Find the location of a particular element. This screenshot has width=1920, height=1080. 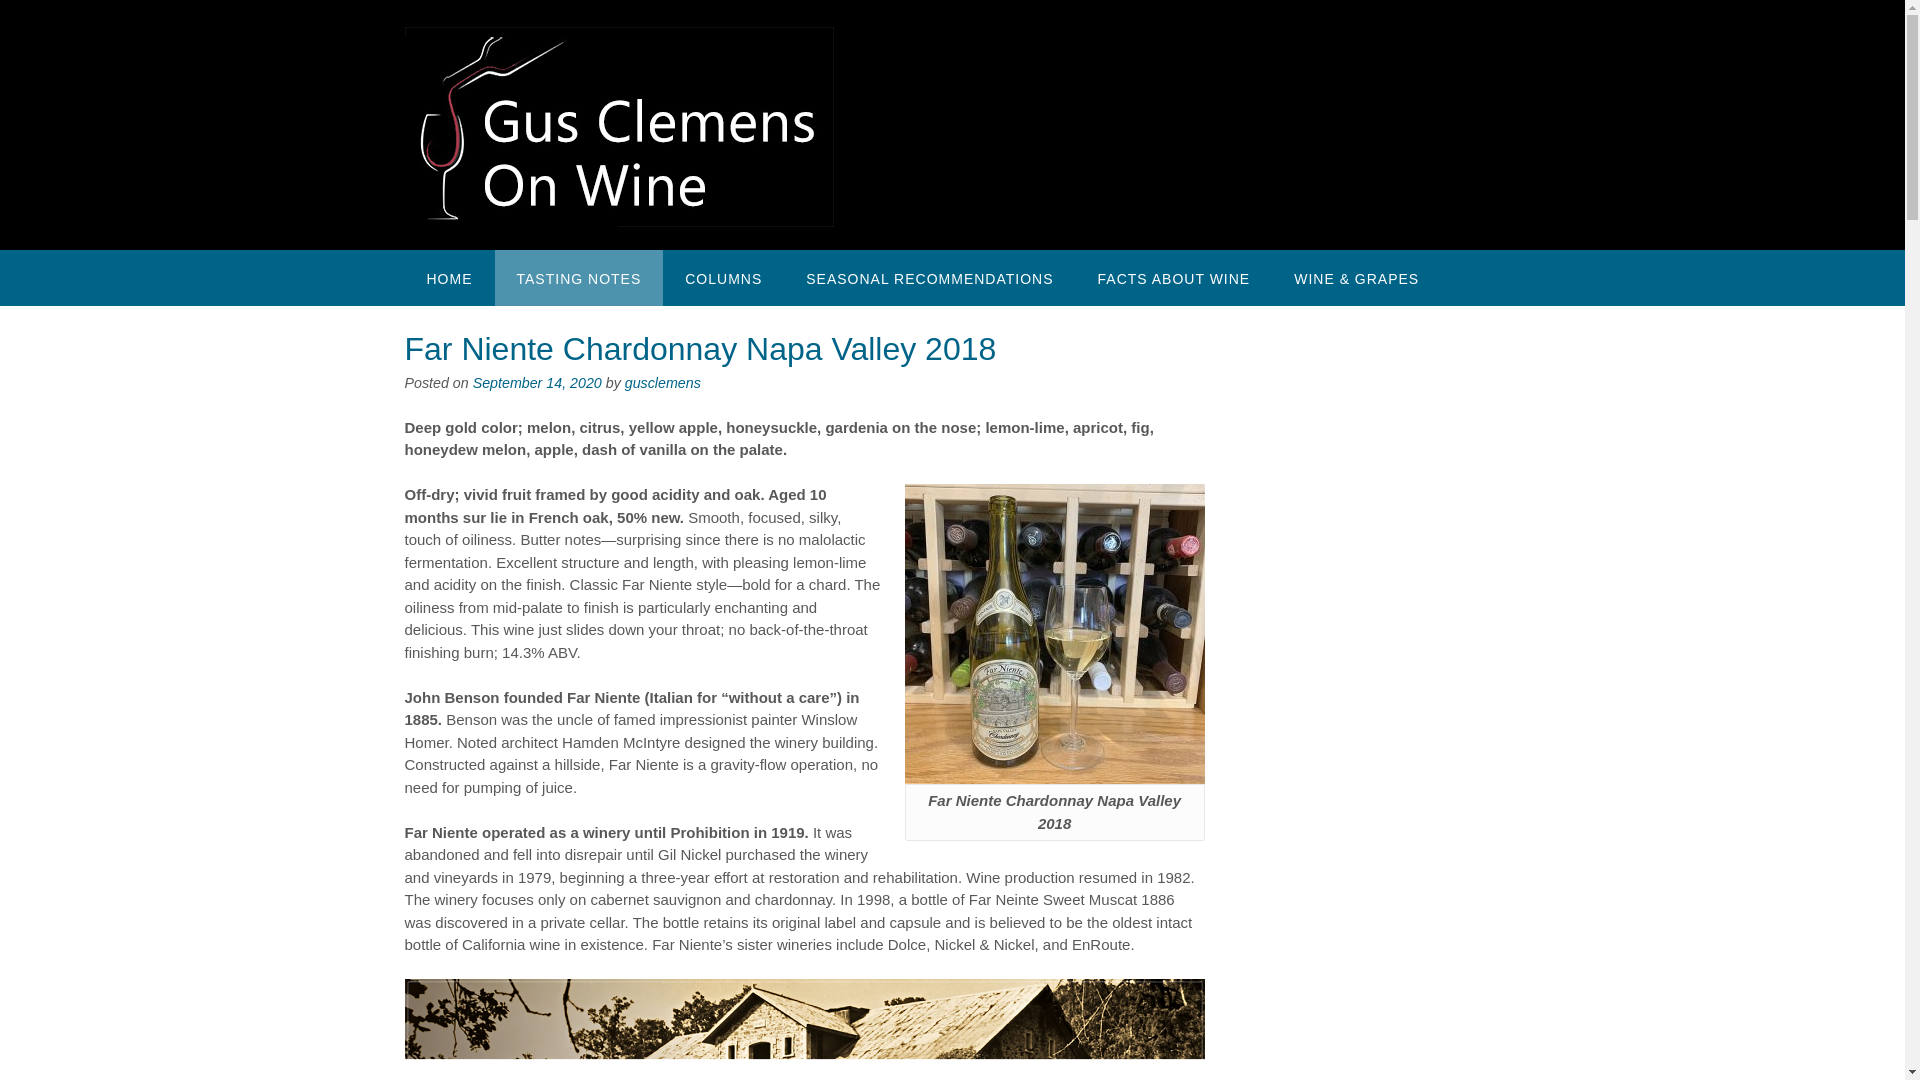

TASTING NOTES is located at coordinates (578, 277).